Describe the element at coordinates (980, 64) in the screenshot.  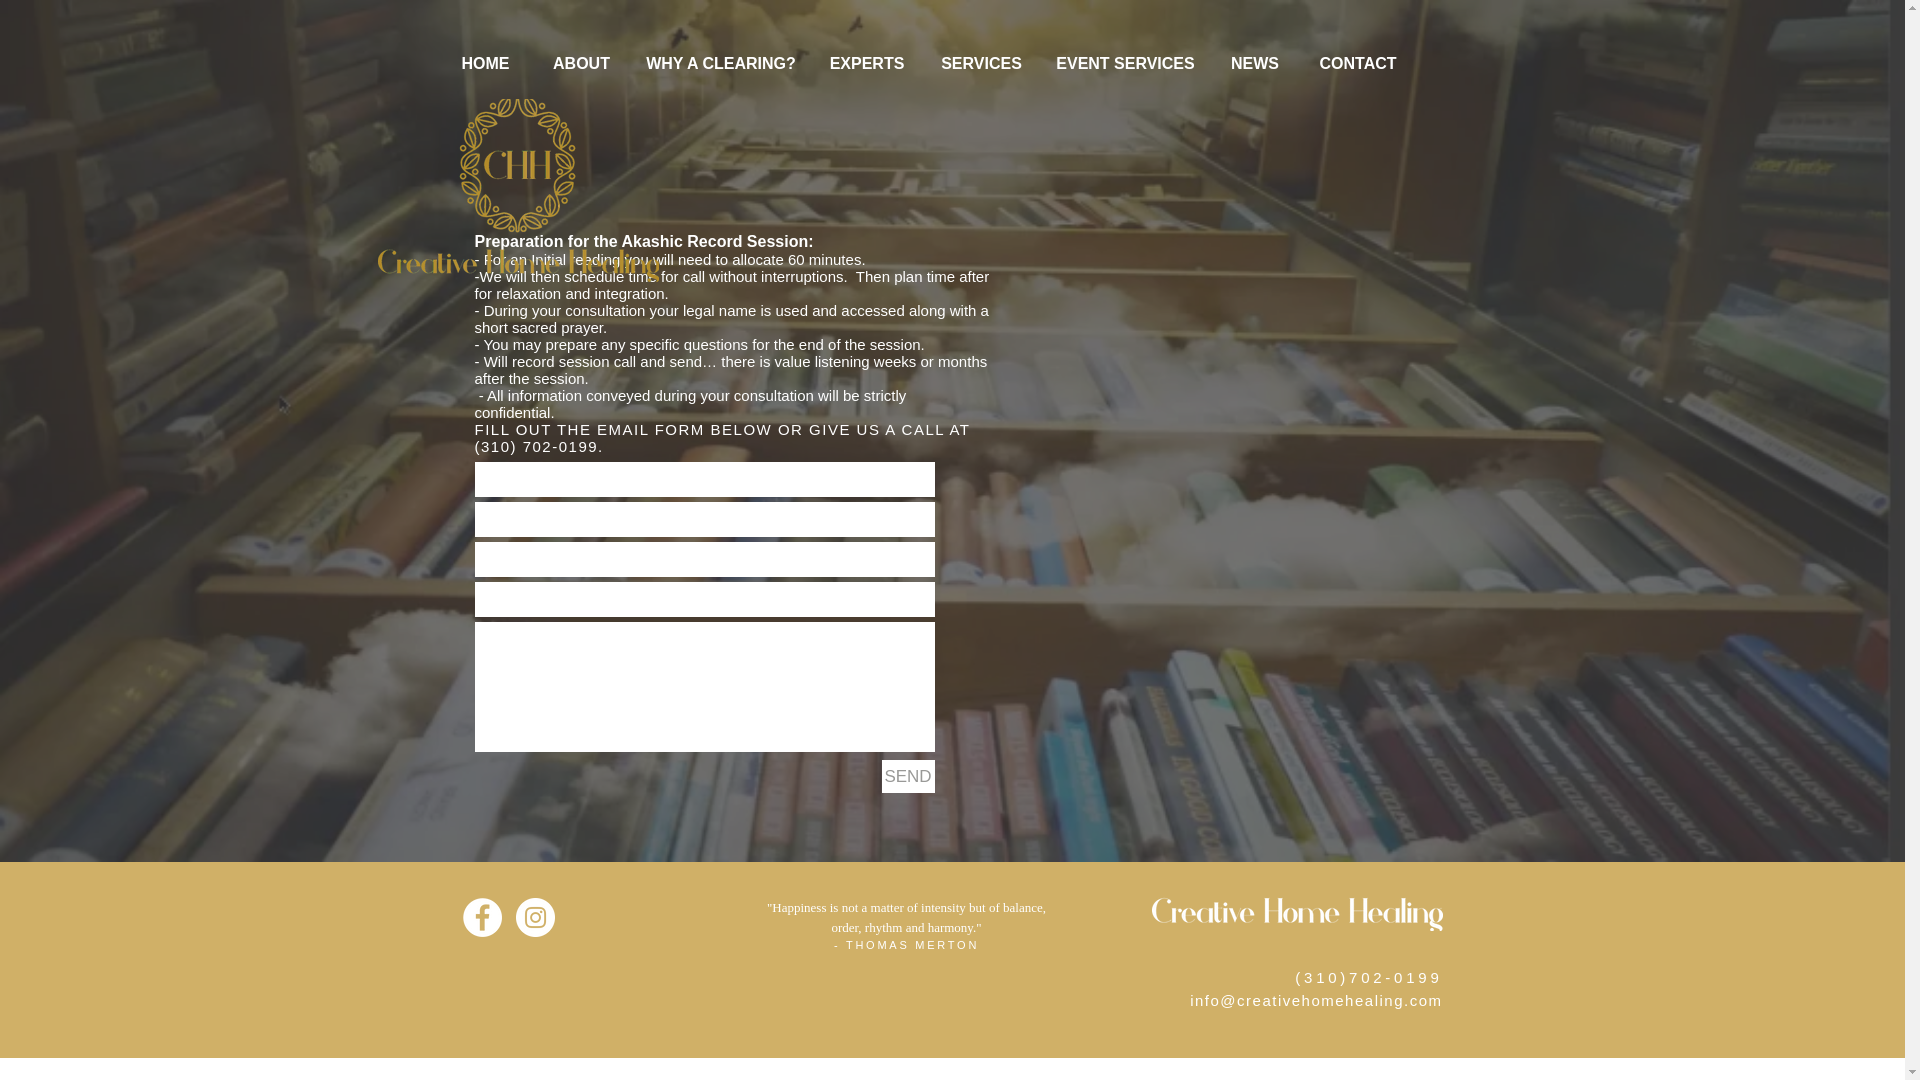
I see `SERVICES` at that location.